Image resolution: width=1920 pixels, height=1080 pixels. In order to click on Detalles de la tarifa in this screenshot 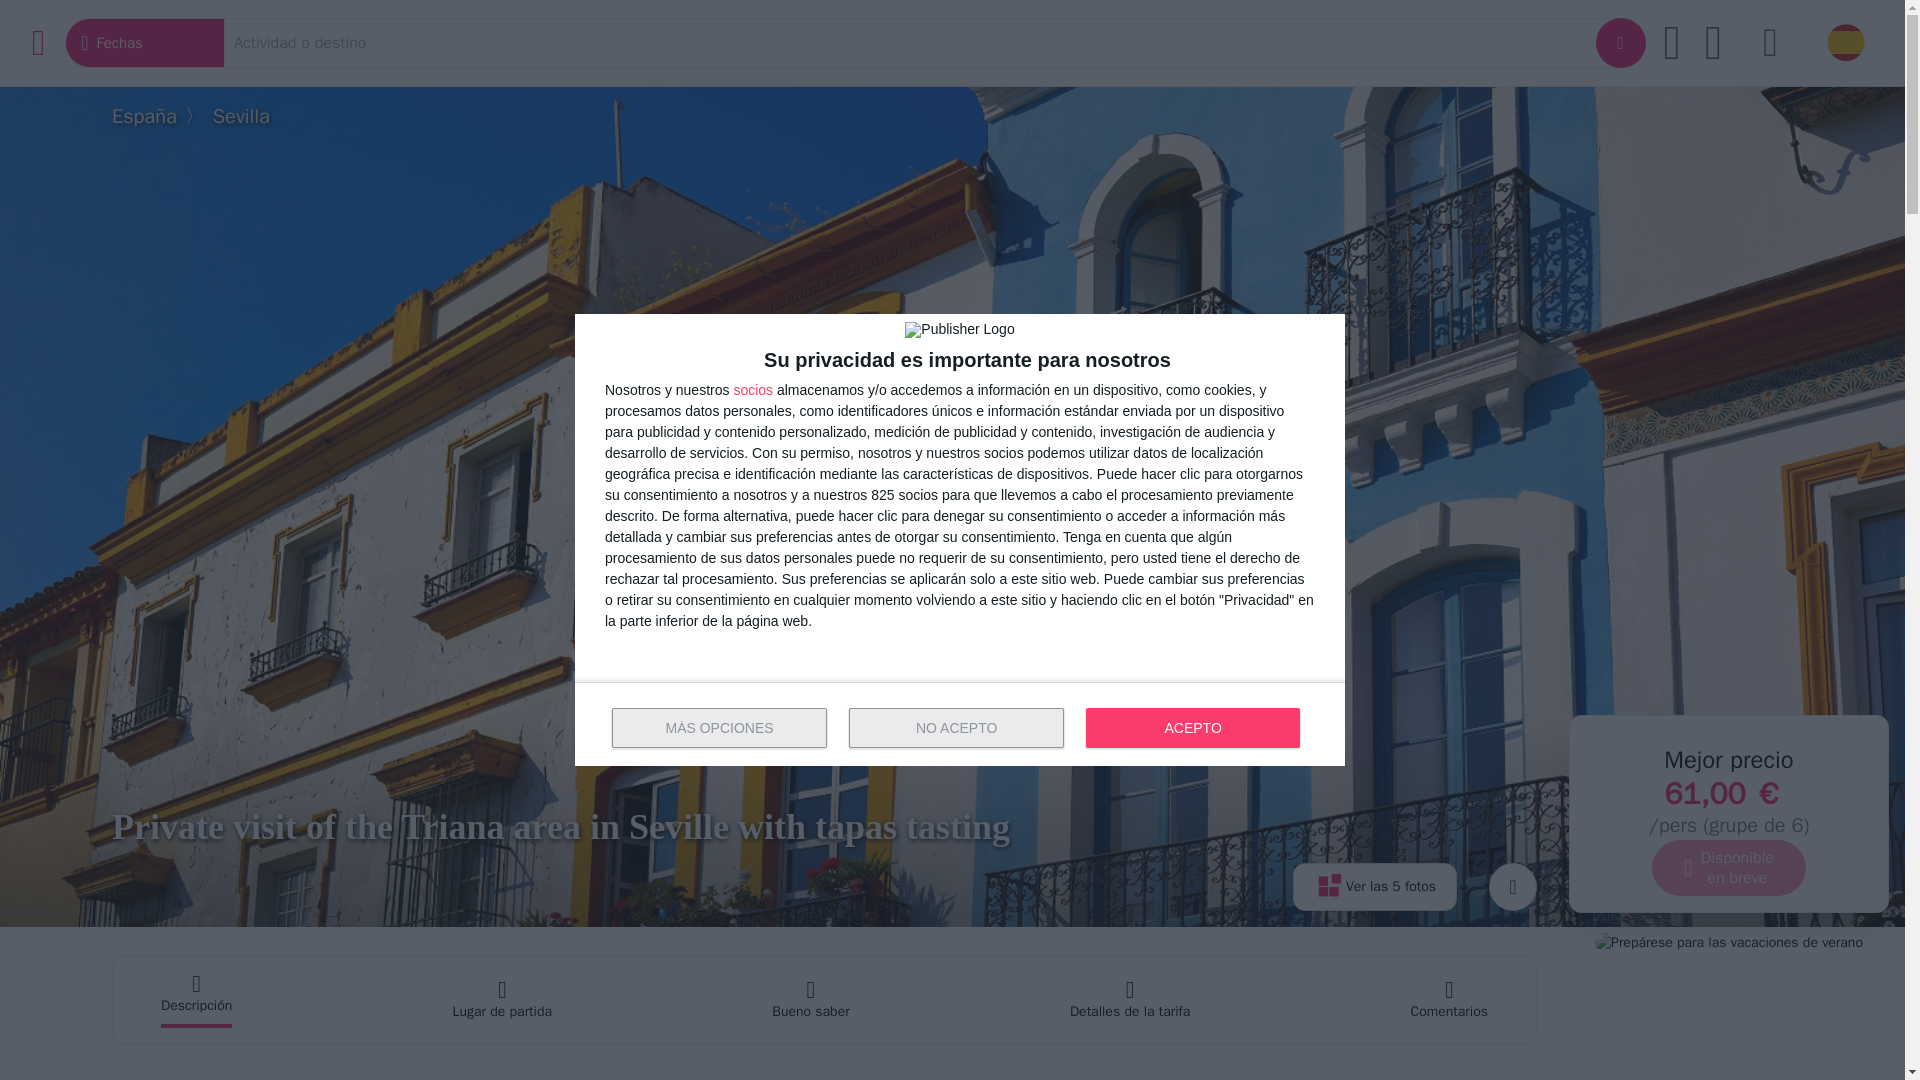, I will do `click(1130, 1000)`.